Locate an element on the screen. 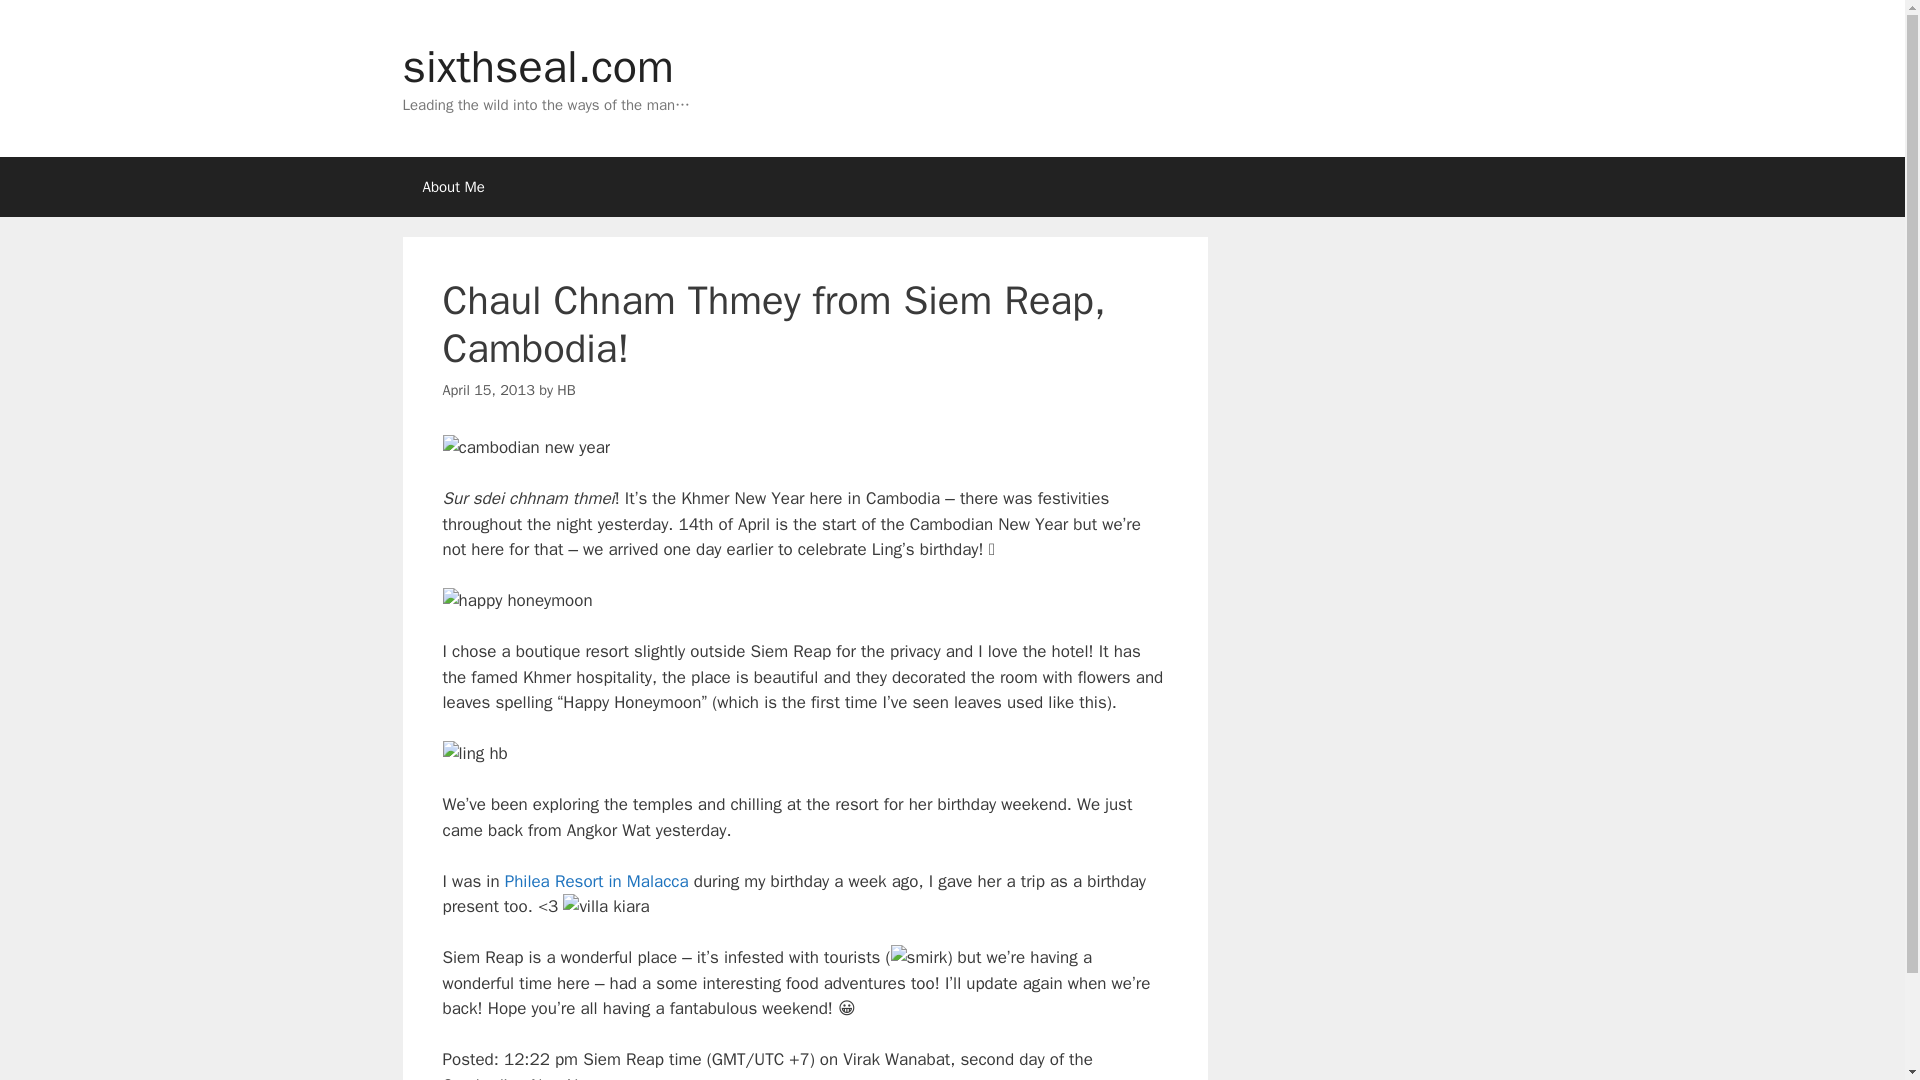 This screenshot has height=1080, width=1920. smirk is located at coordinates (919, 958).